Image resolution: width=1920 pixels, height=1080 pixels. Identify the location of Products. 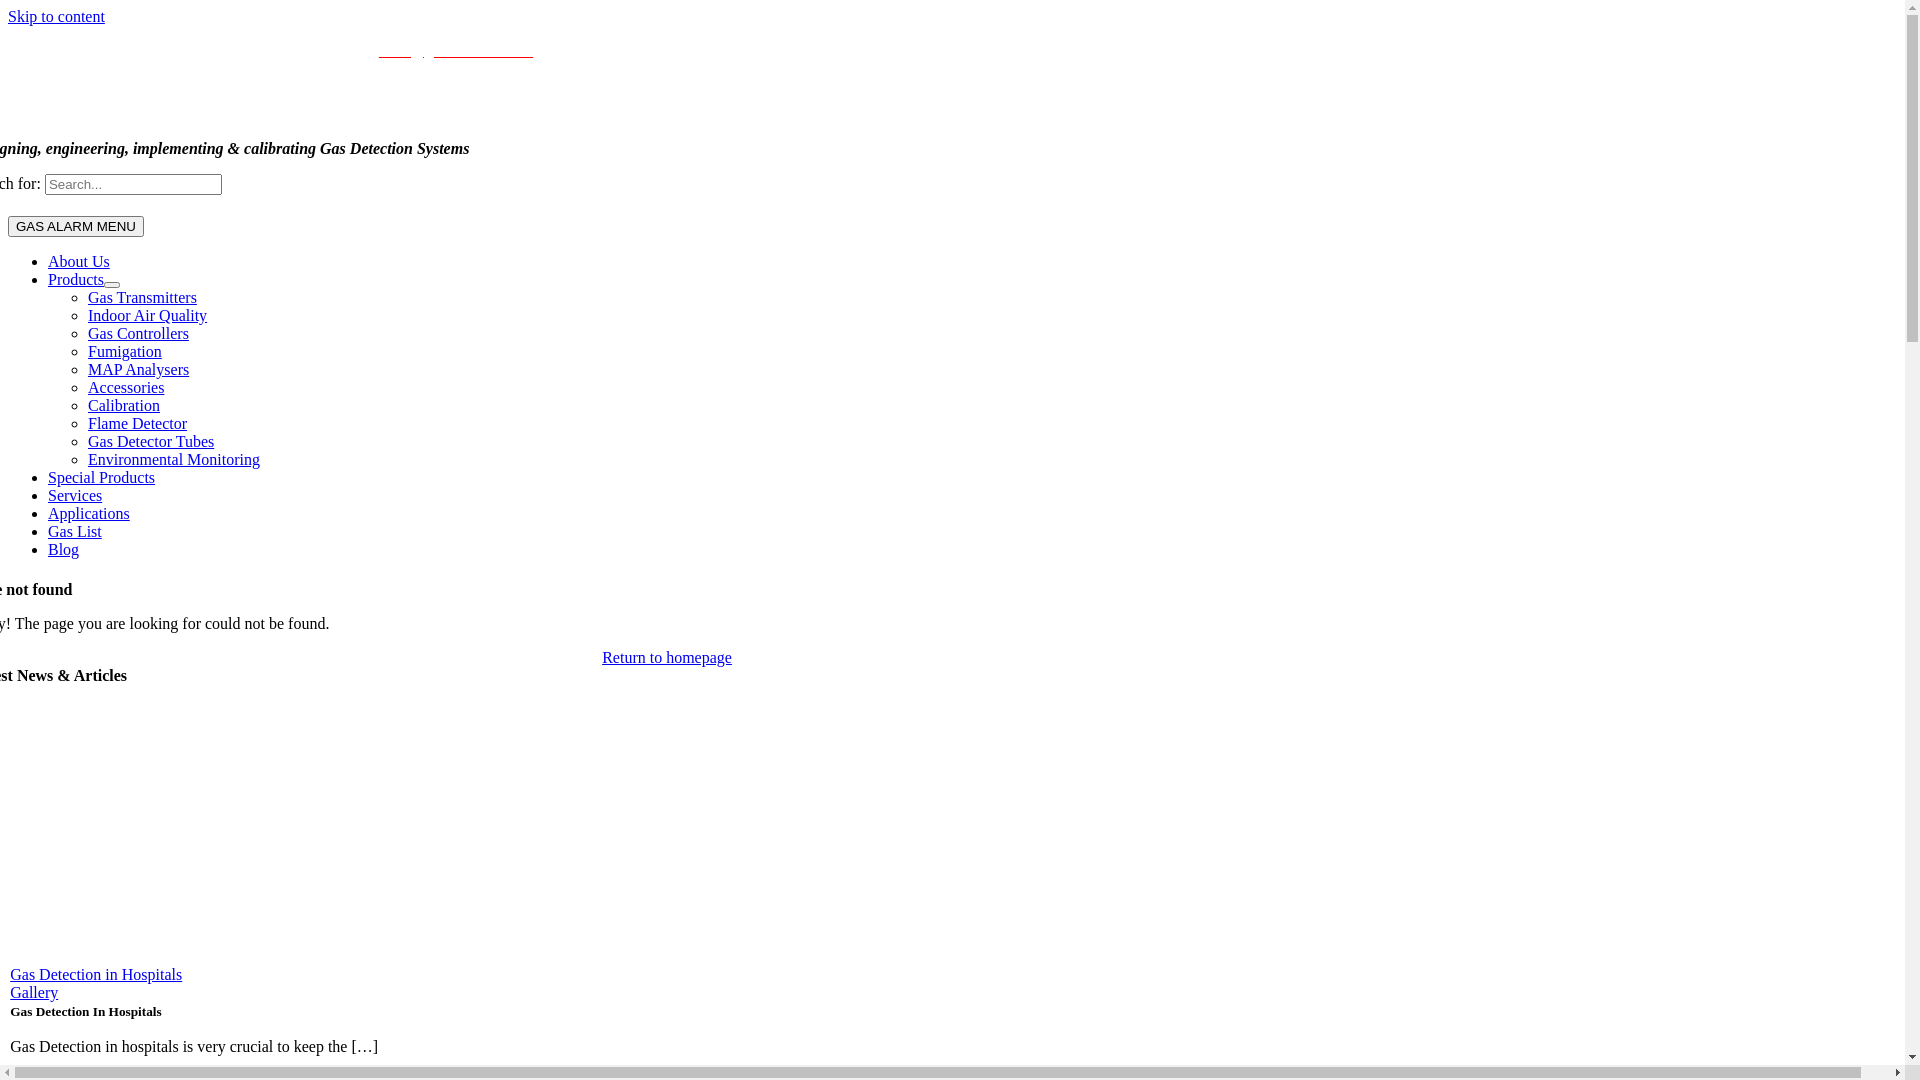
(76, 280).